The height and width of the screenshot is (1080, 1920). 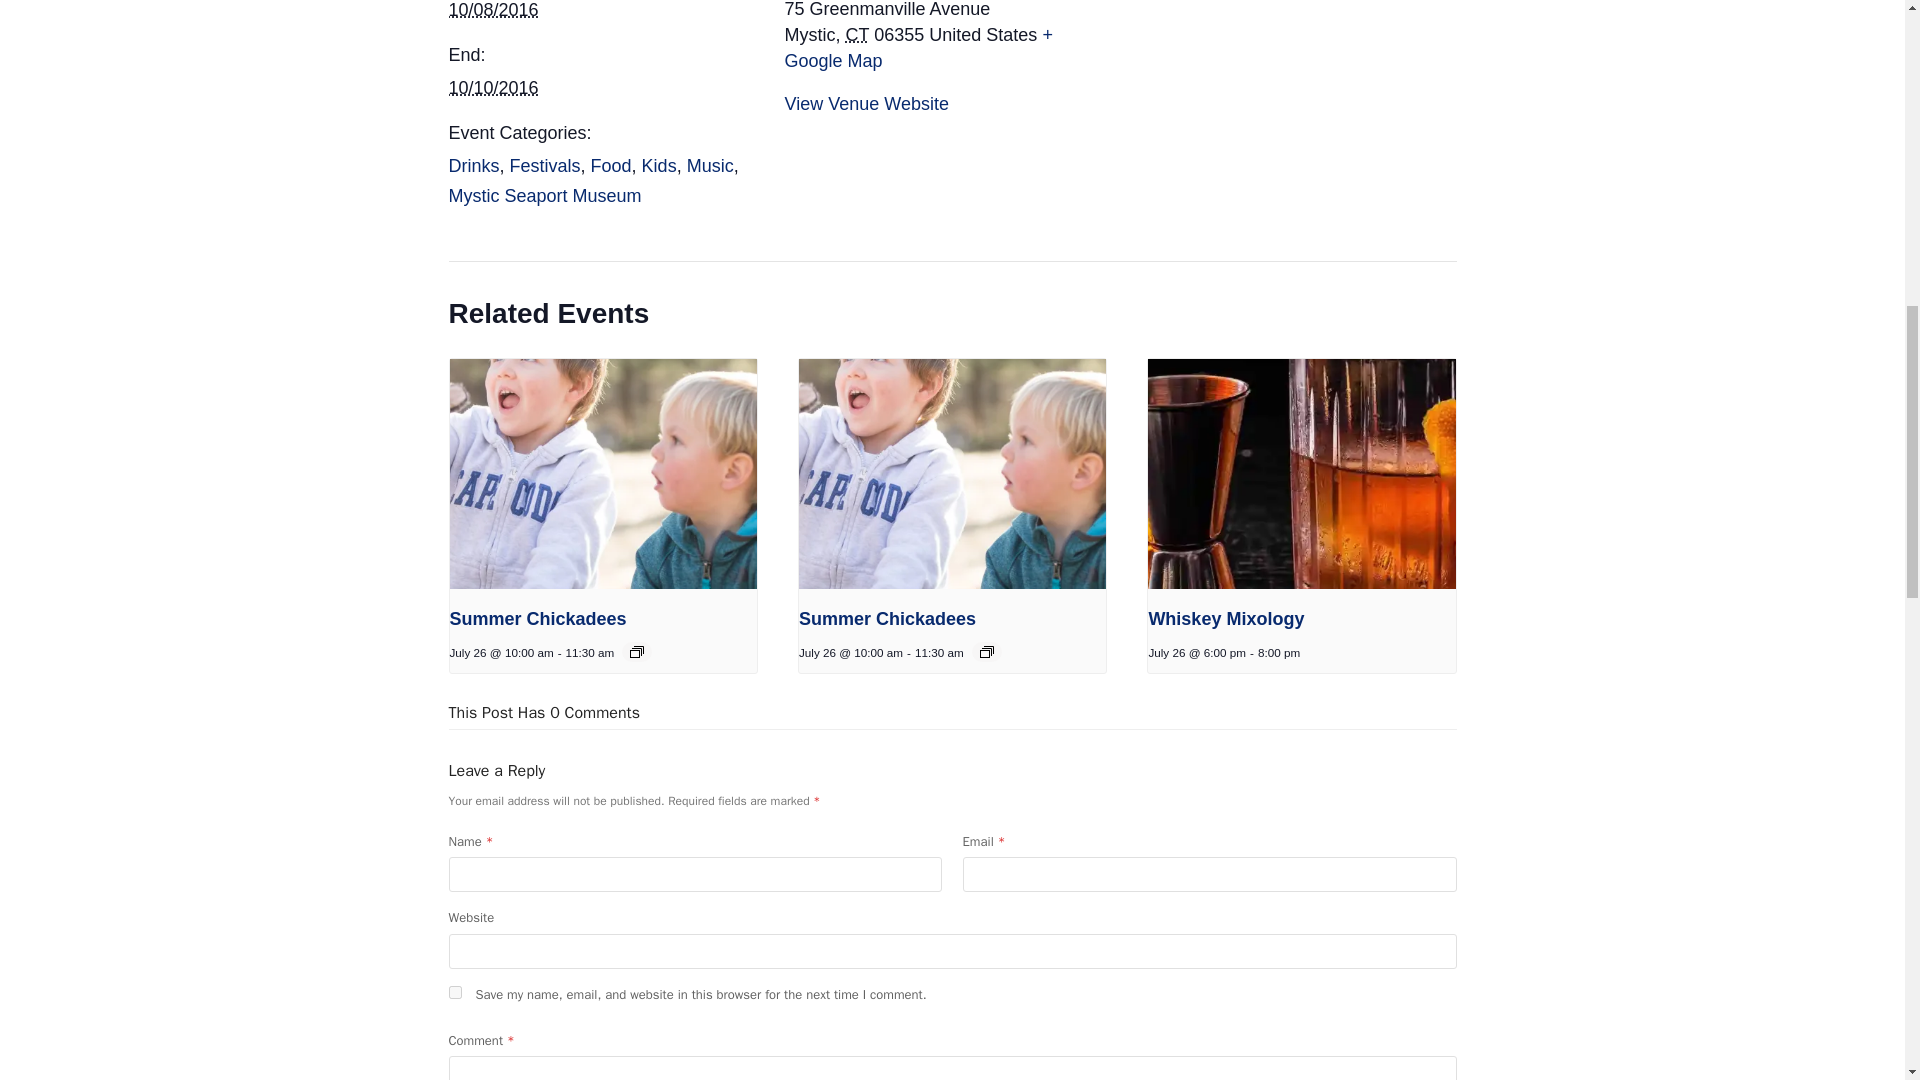 I want to click on yes, so click(x=454, y=992).